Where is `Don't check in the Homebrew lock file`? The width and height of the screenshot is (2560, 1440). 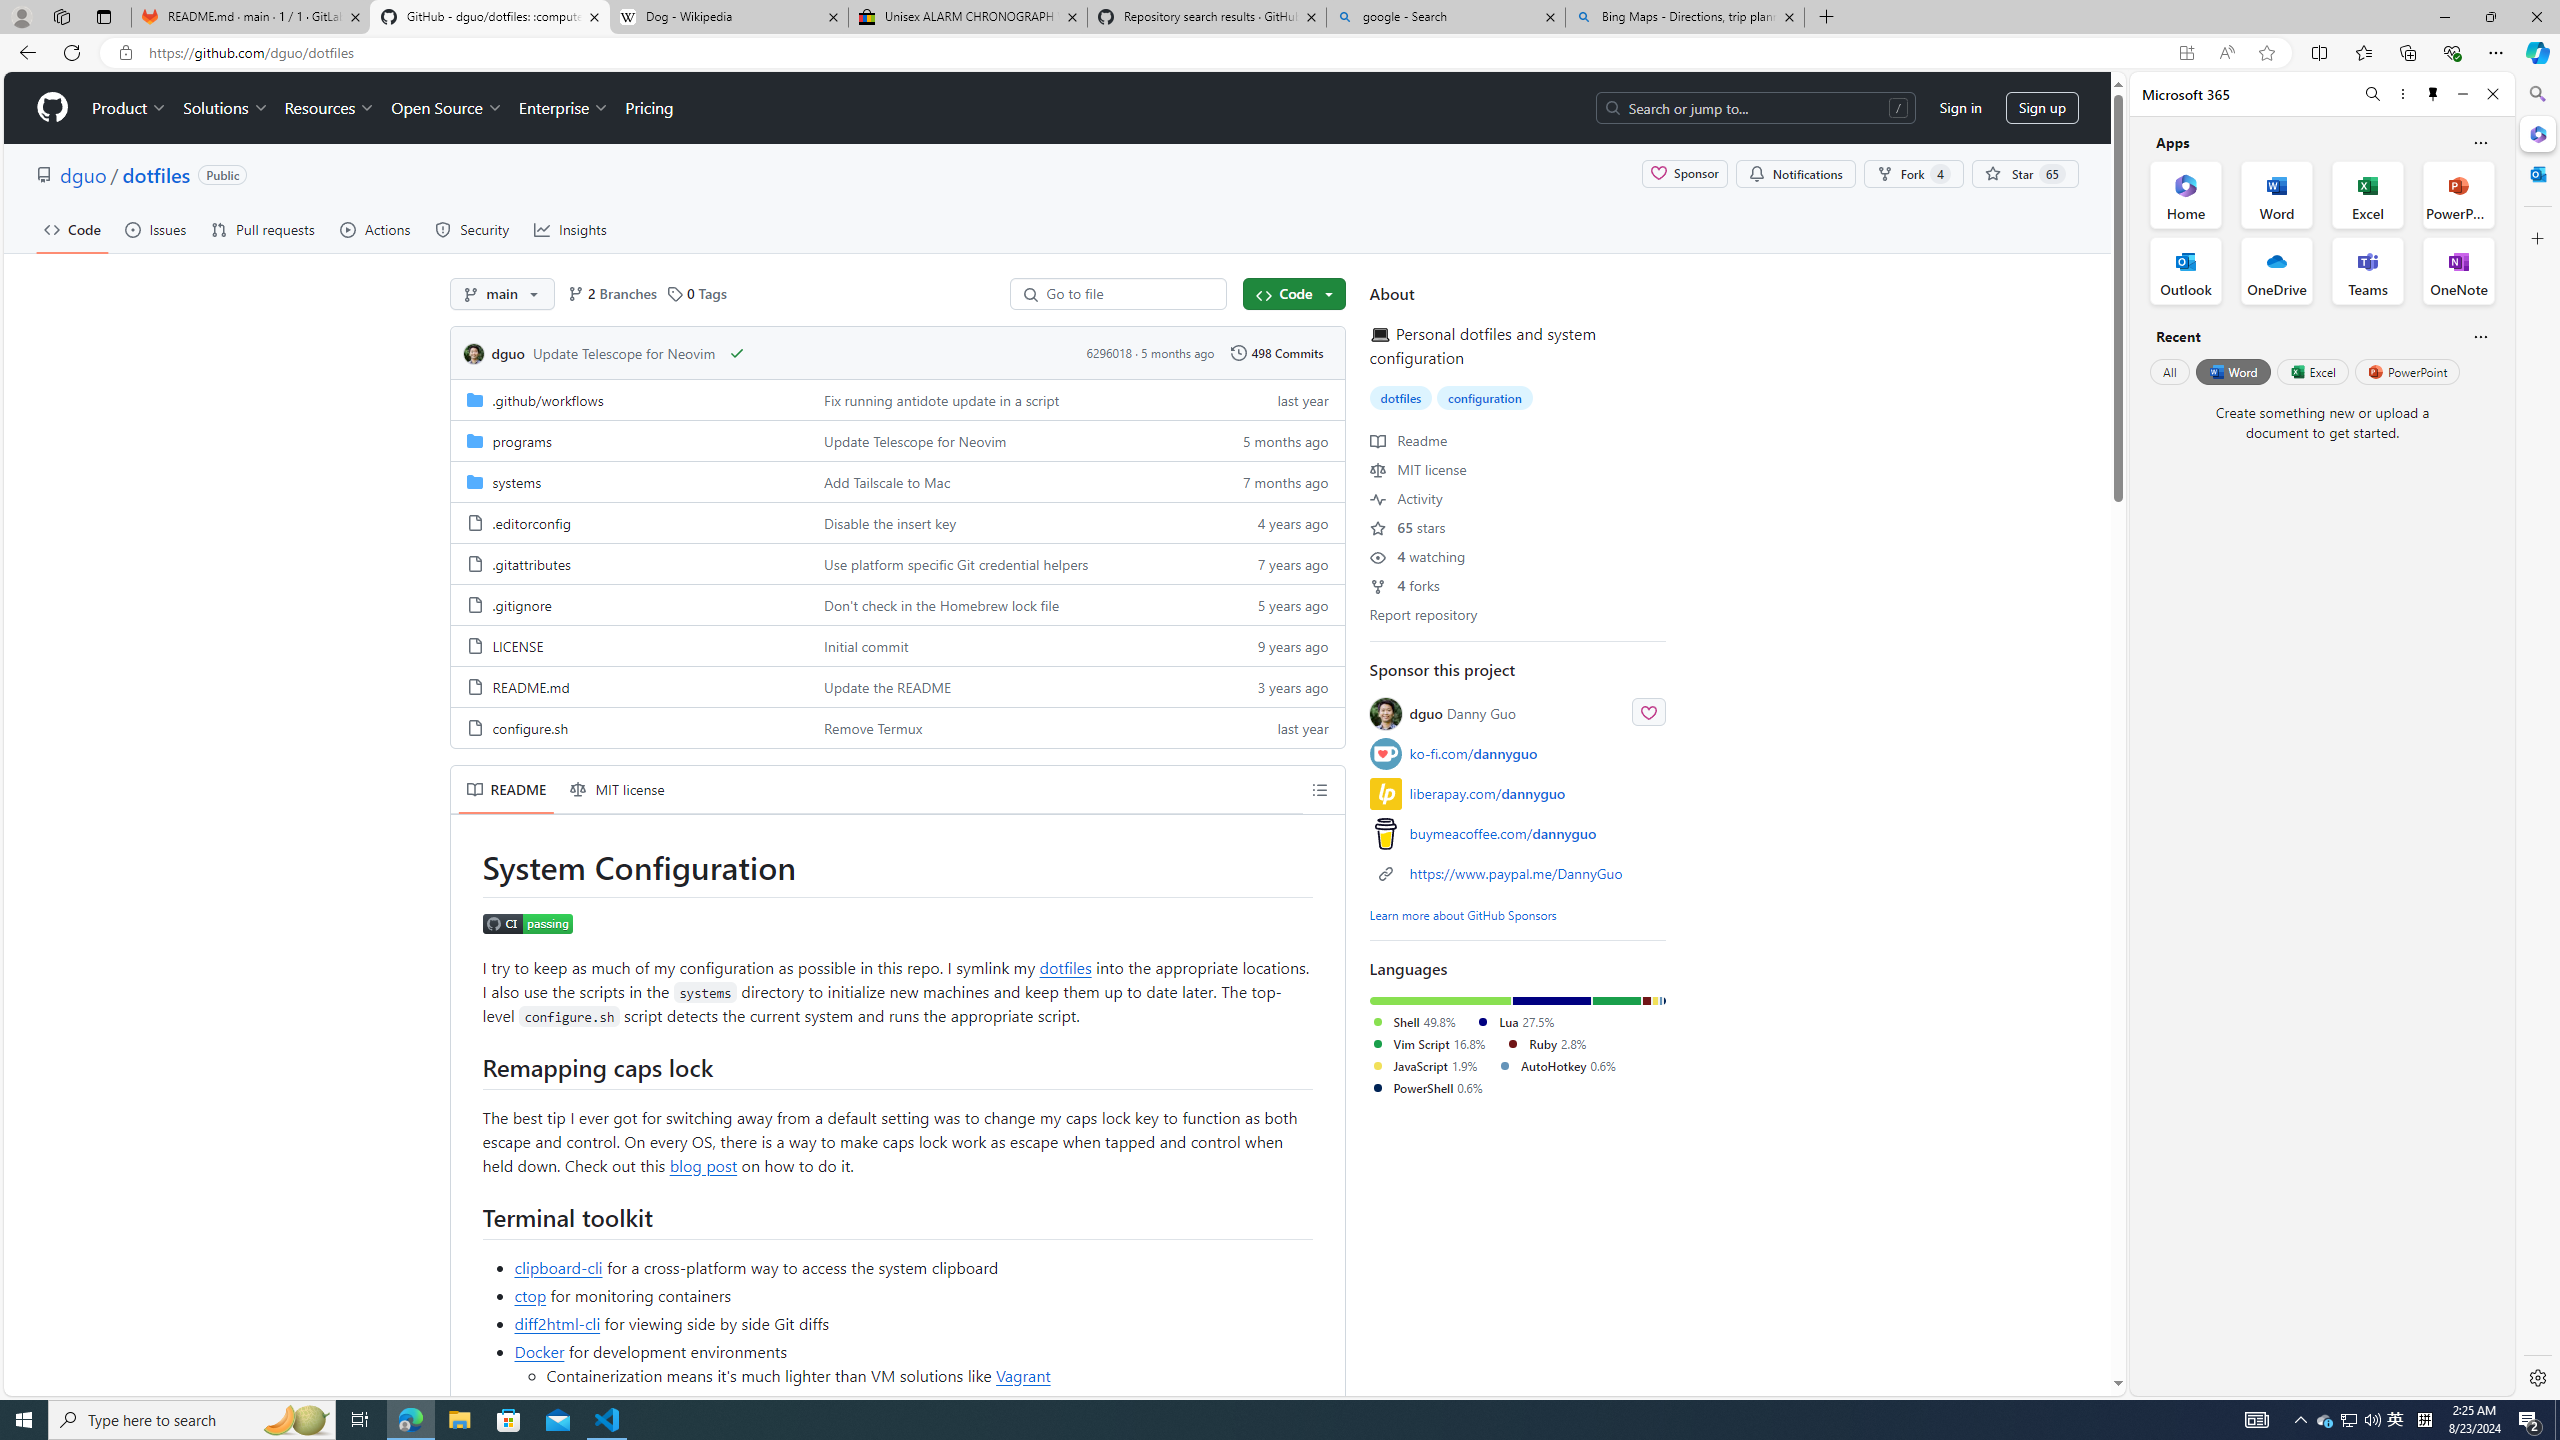 Don't check in the Homebrew lock file is located at coordinates (942, 604).